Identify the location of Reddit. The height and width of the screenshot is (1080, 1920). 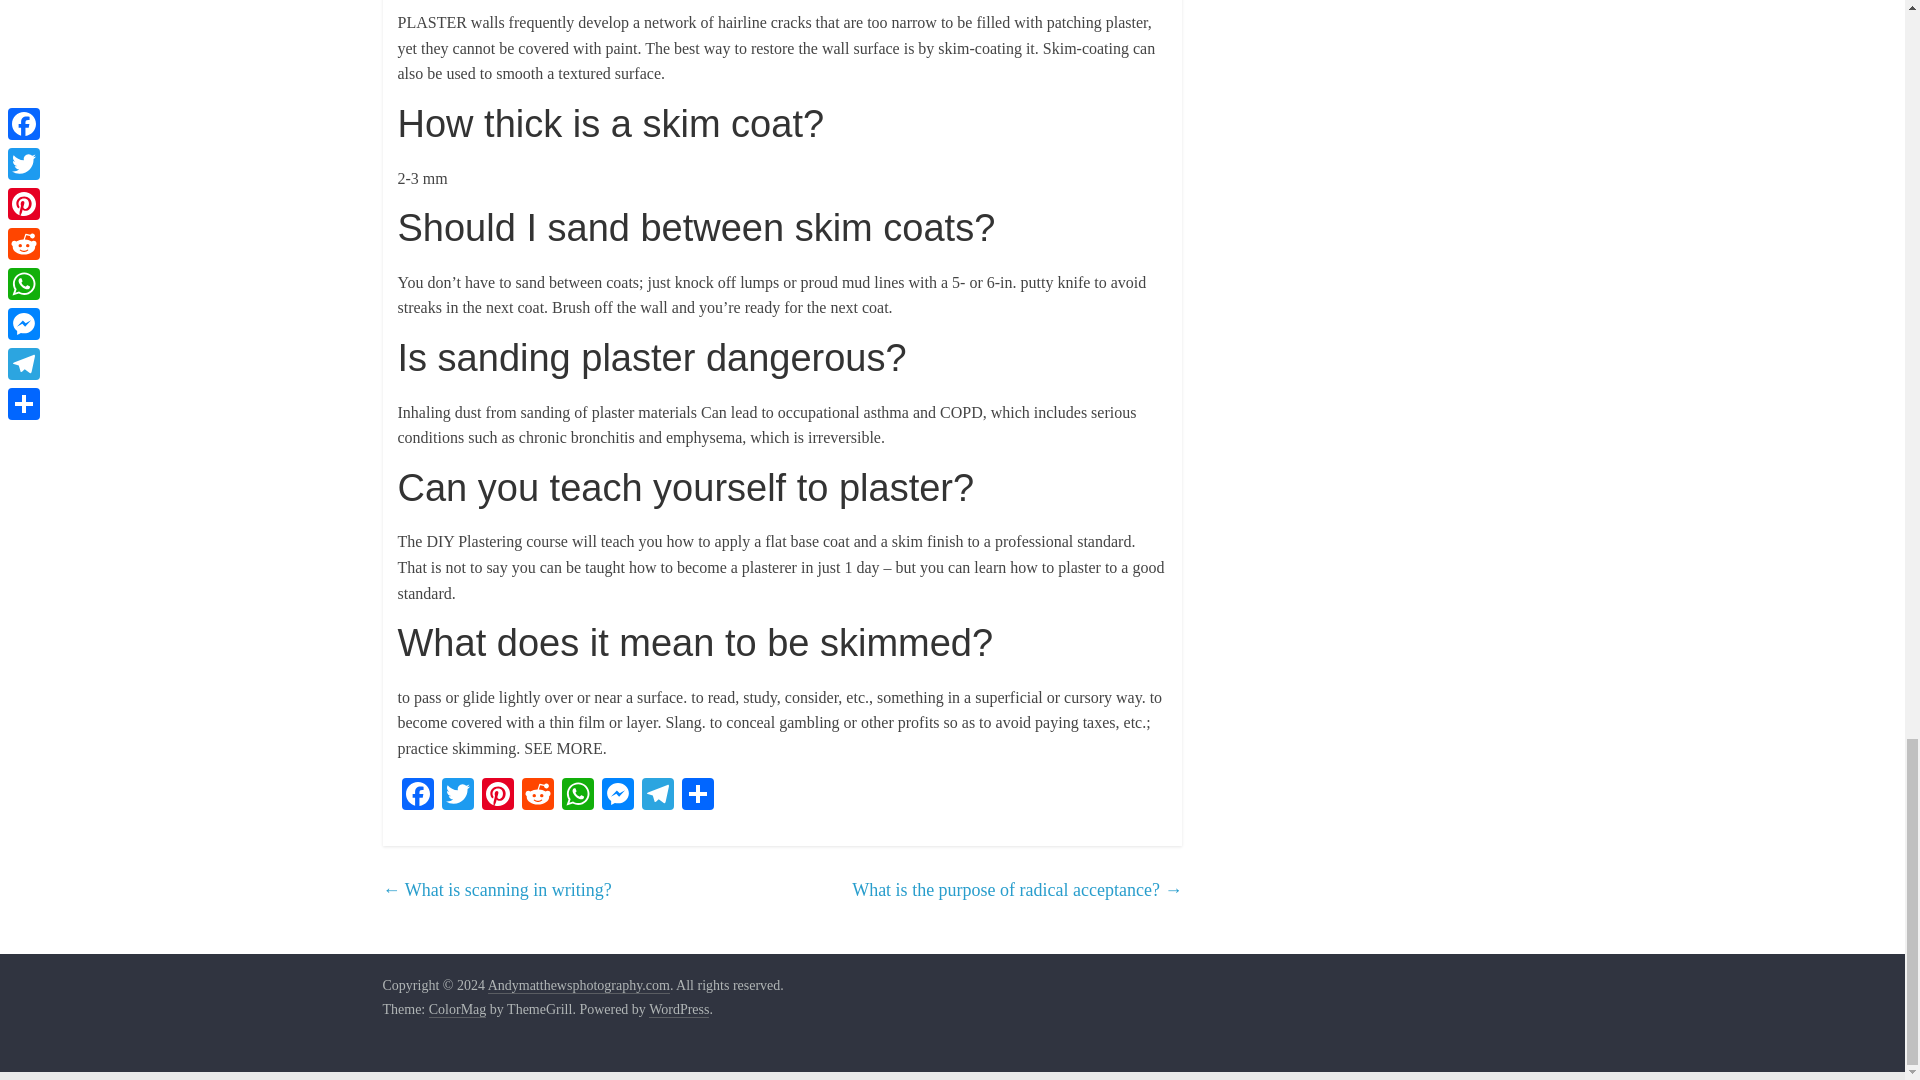
(538, 796).